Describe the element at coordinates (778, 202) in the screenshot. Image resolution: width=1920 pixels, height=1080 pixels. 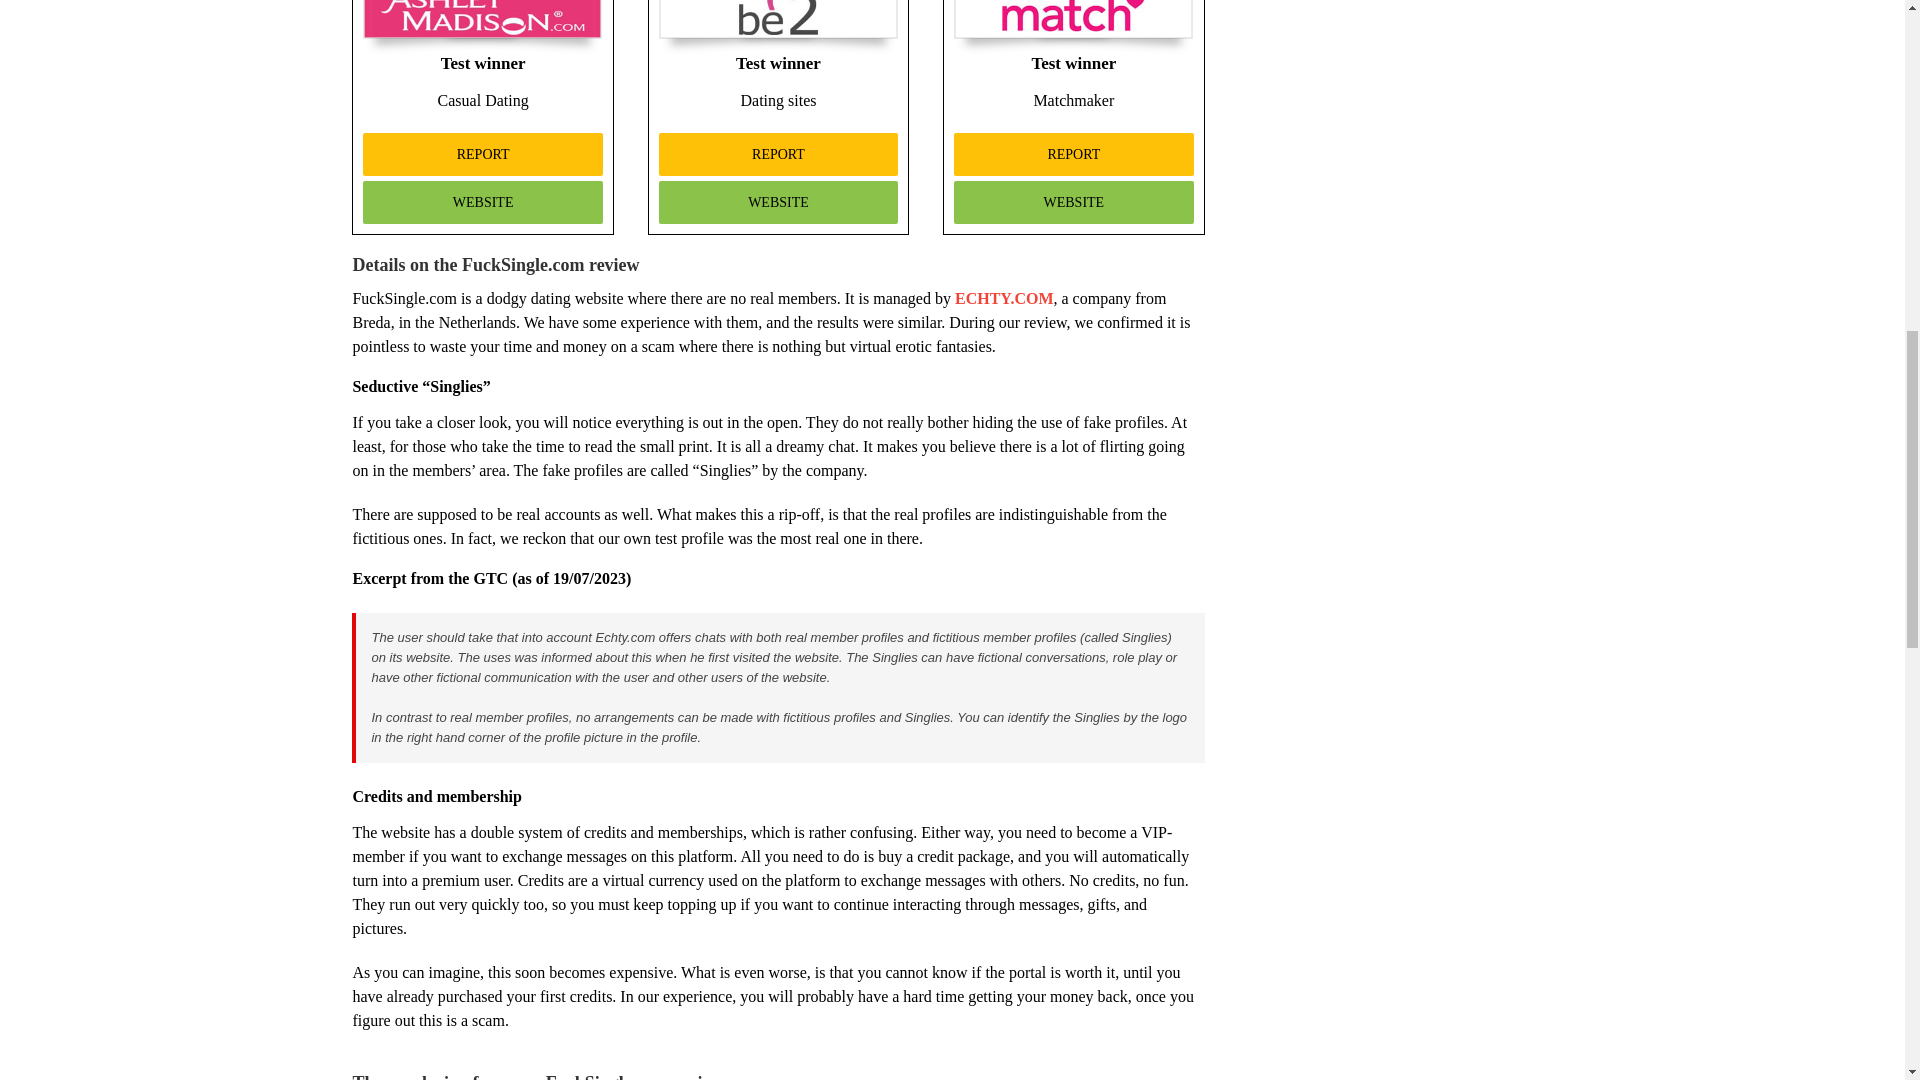
I see `Website` at that location.